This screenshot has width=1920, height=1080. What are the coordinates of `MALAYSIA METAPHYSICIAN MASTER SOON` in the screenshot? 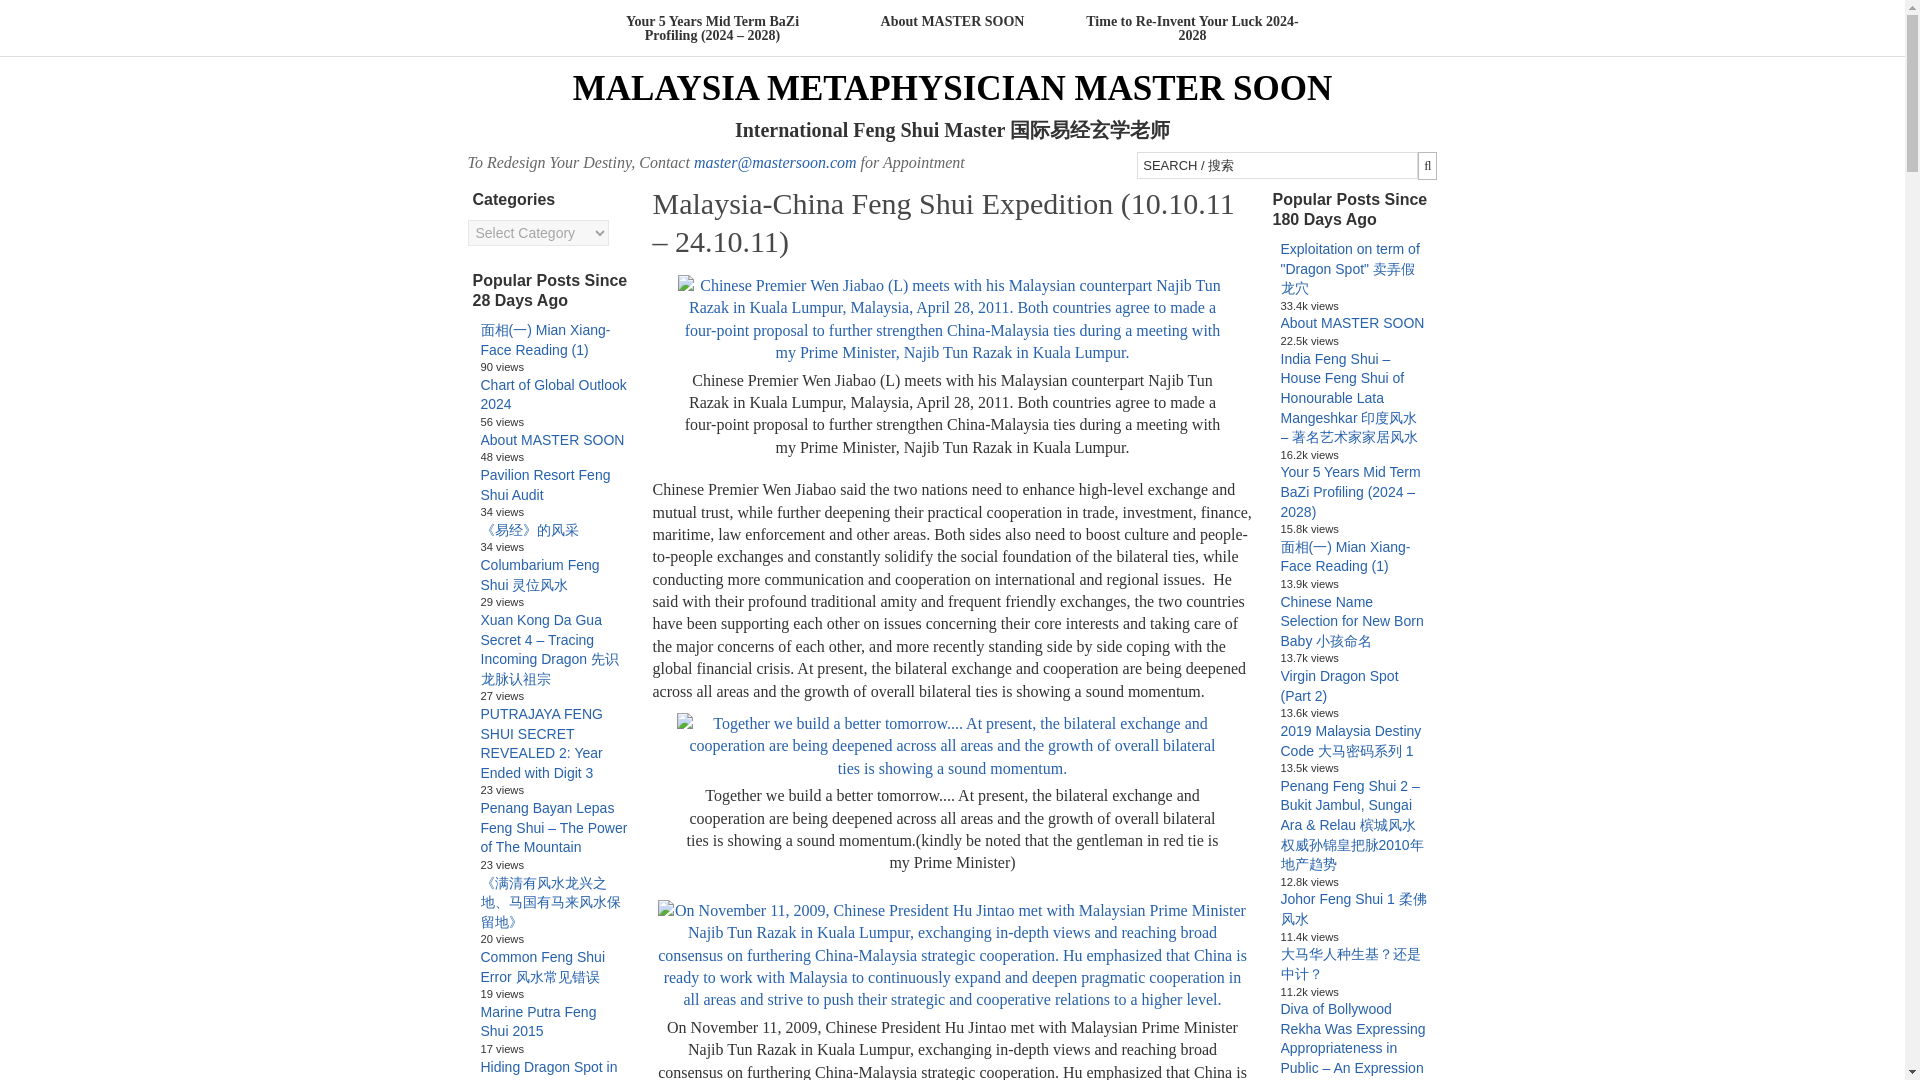 It's located at (952, 88).